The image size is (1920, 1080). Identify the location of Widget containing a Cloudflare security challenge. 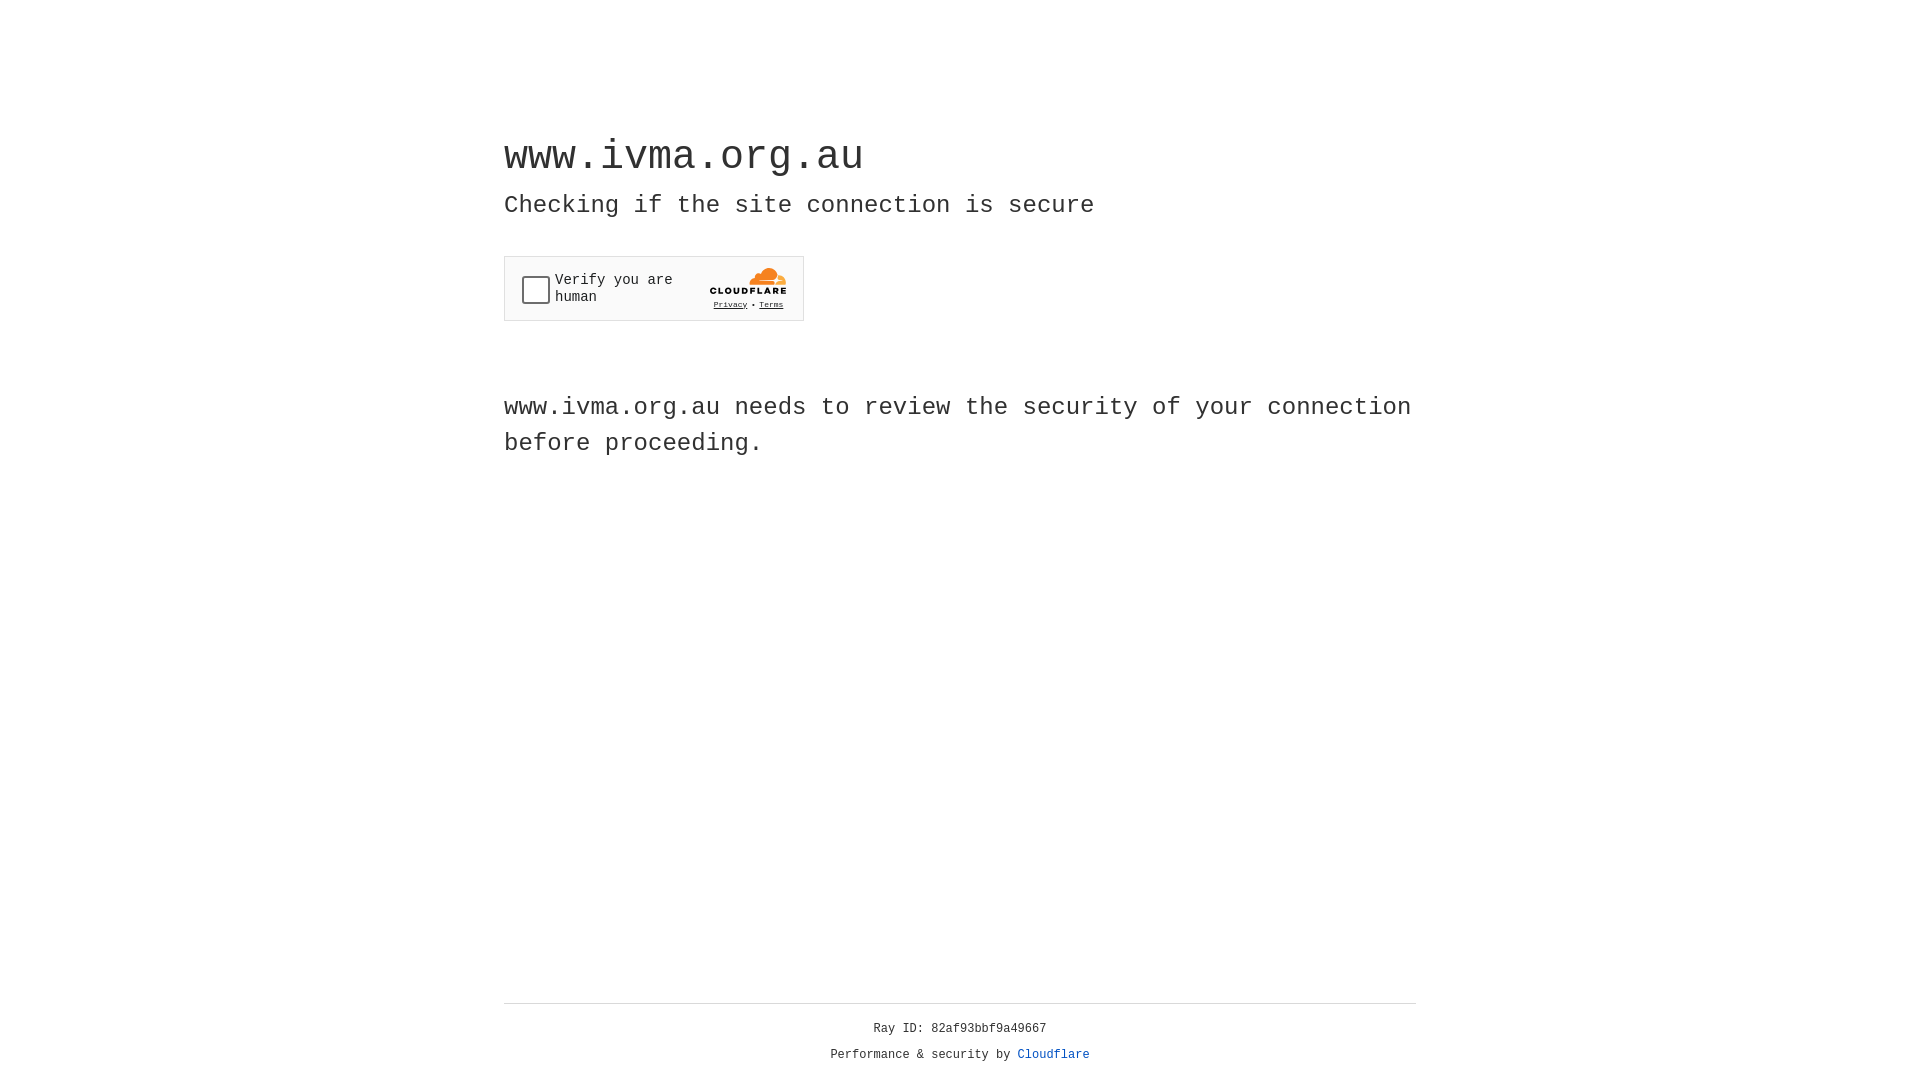
(654, 288).